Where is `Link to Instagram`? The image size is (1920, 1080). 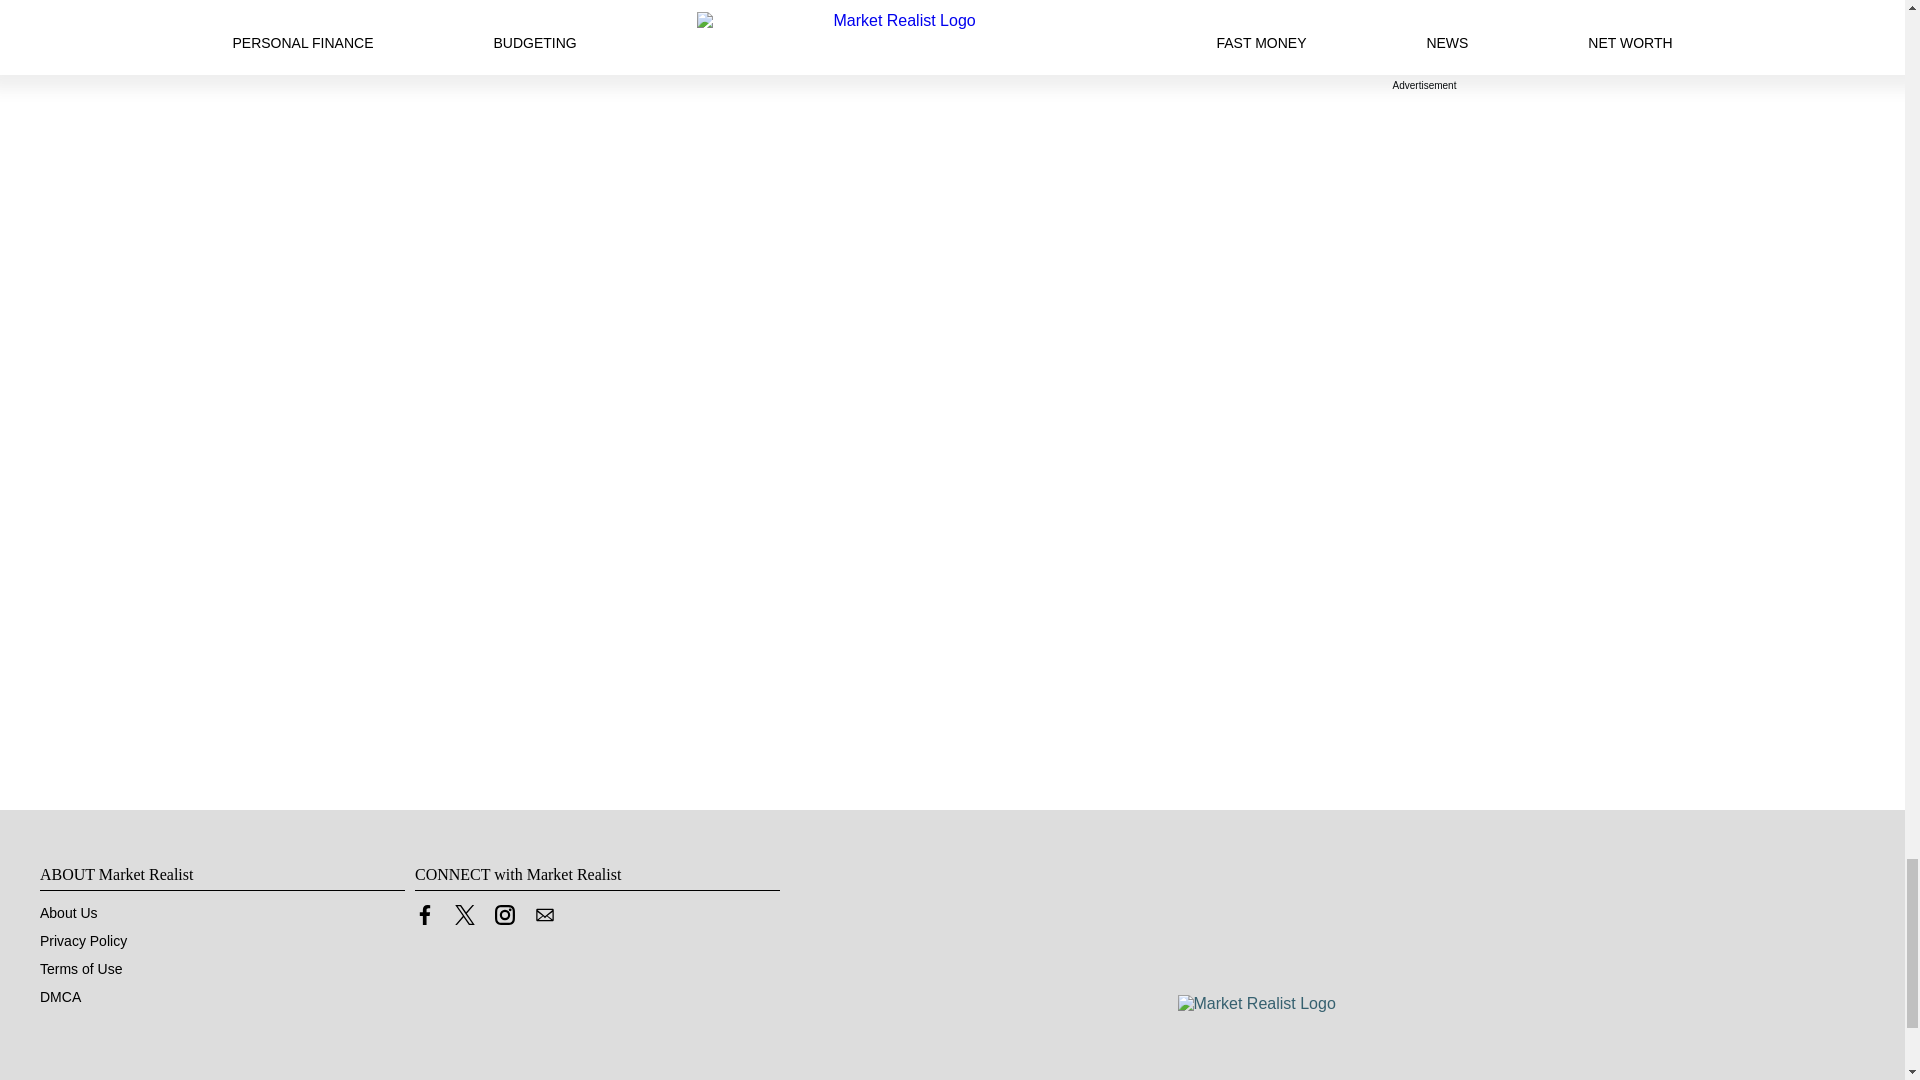 Link to Instagram is located at coordinates (504, 914).